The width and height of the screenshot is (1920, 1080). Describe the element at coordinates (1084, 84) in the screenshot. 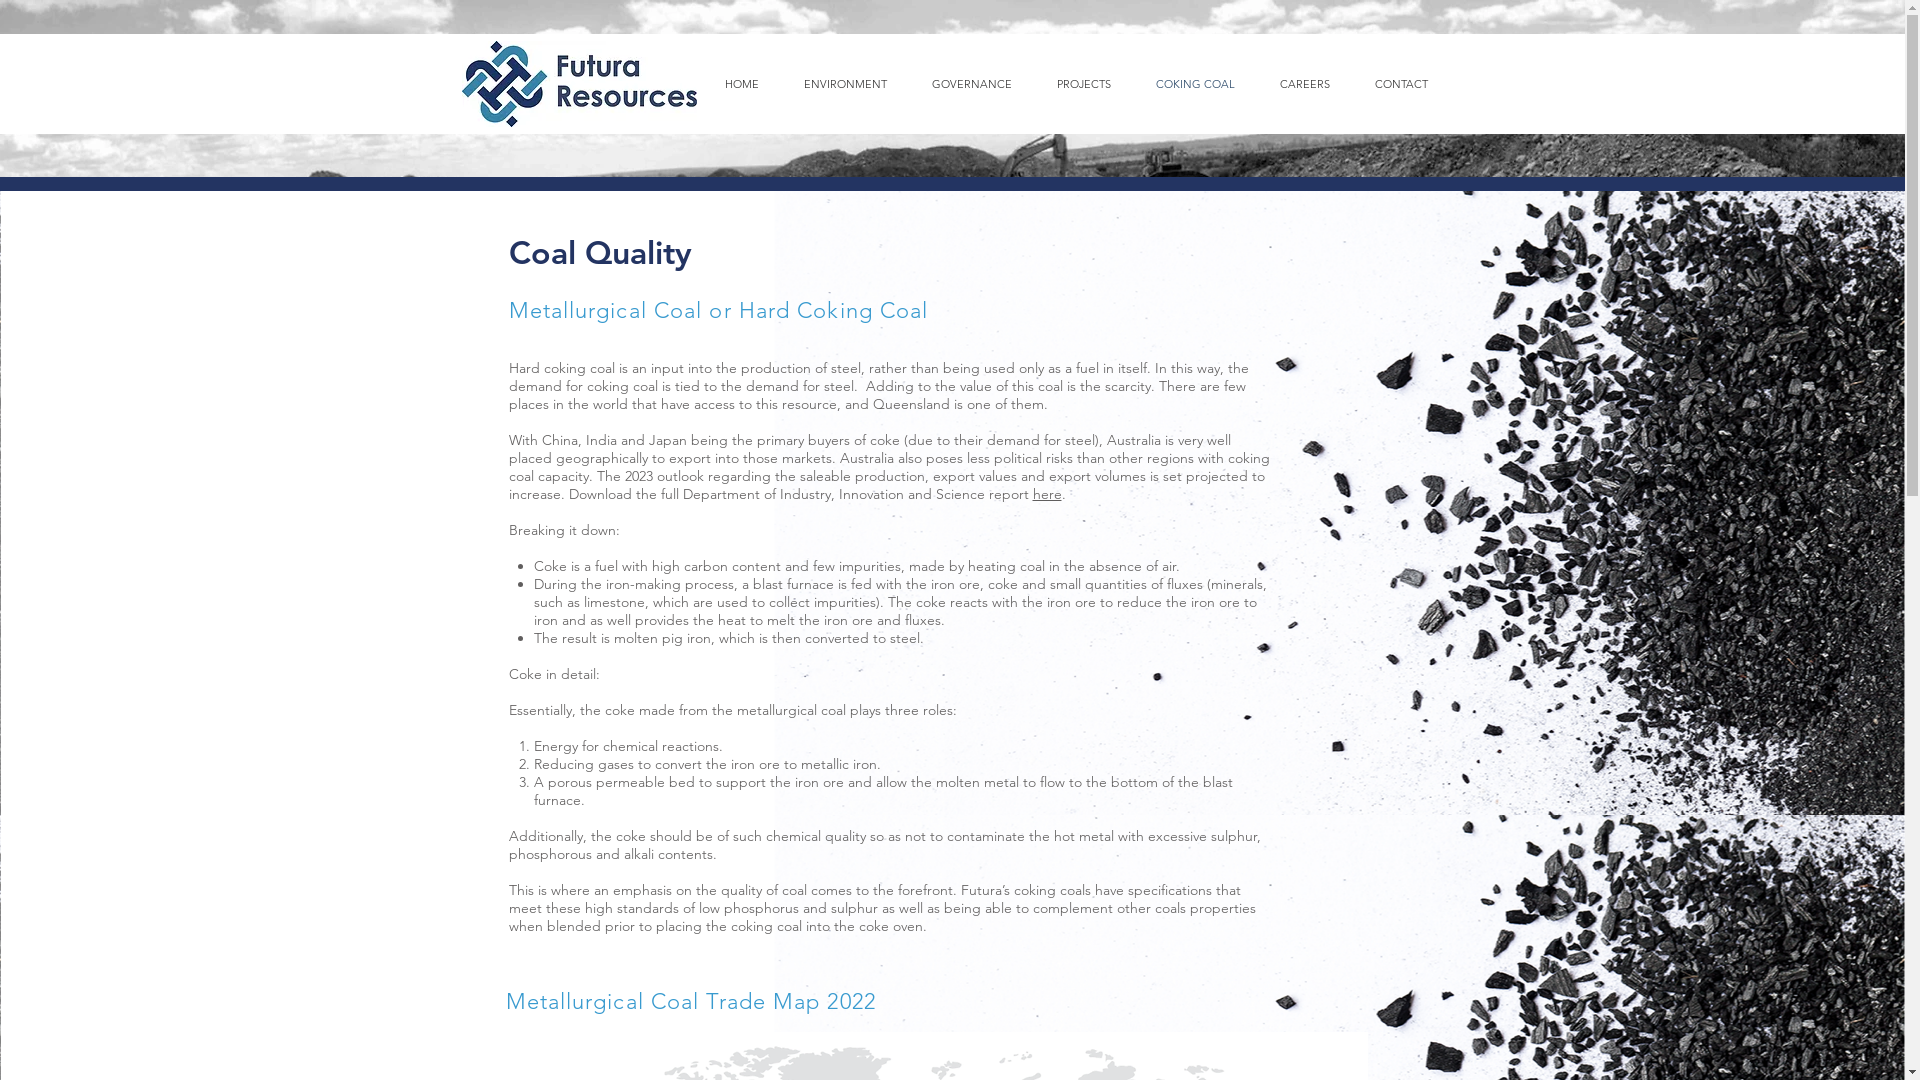

I see `PROJECTS` at that location.